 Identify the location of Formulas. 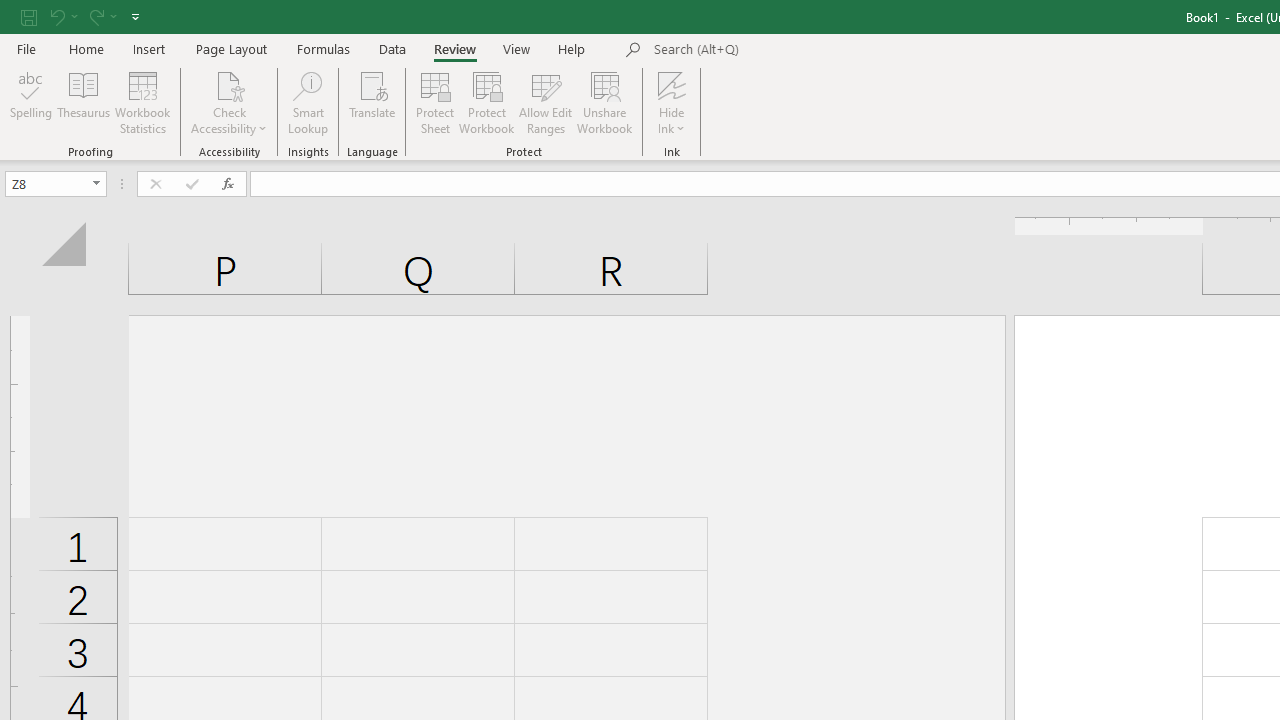
(323, 48).